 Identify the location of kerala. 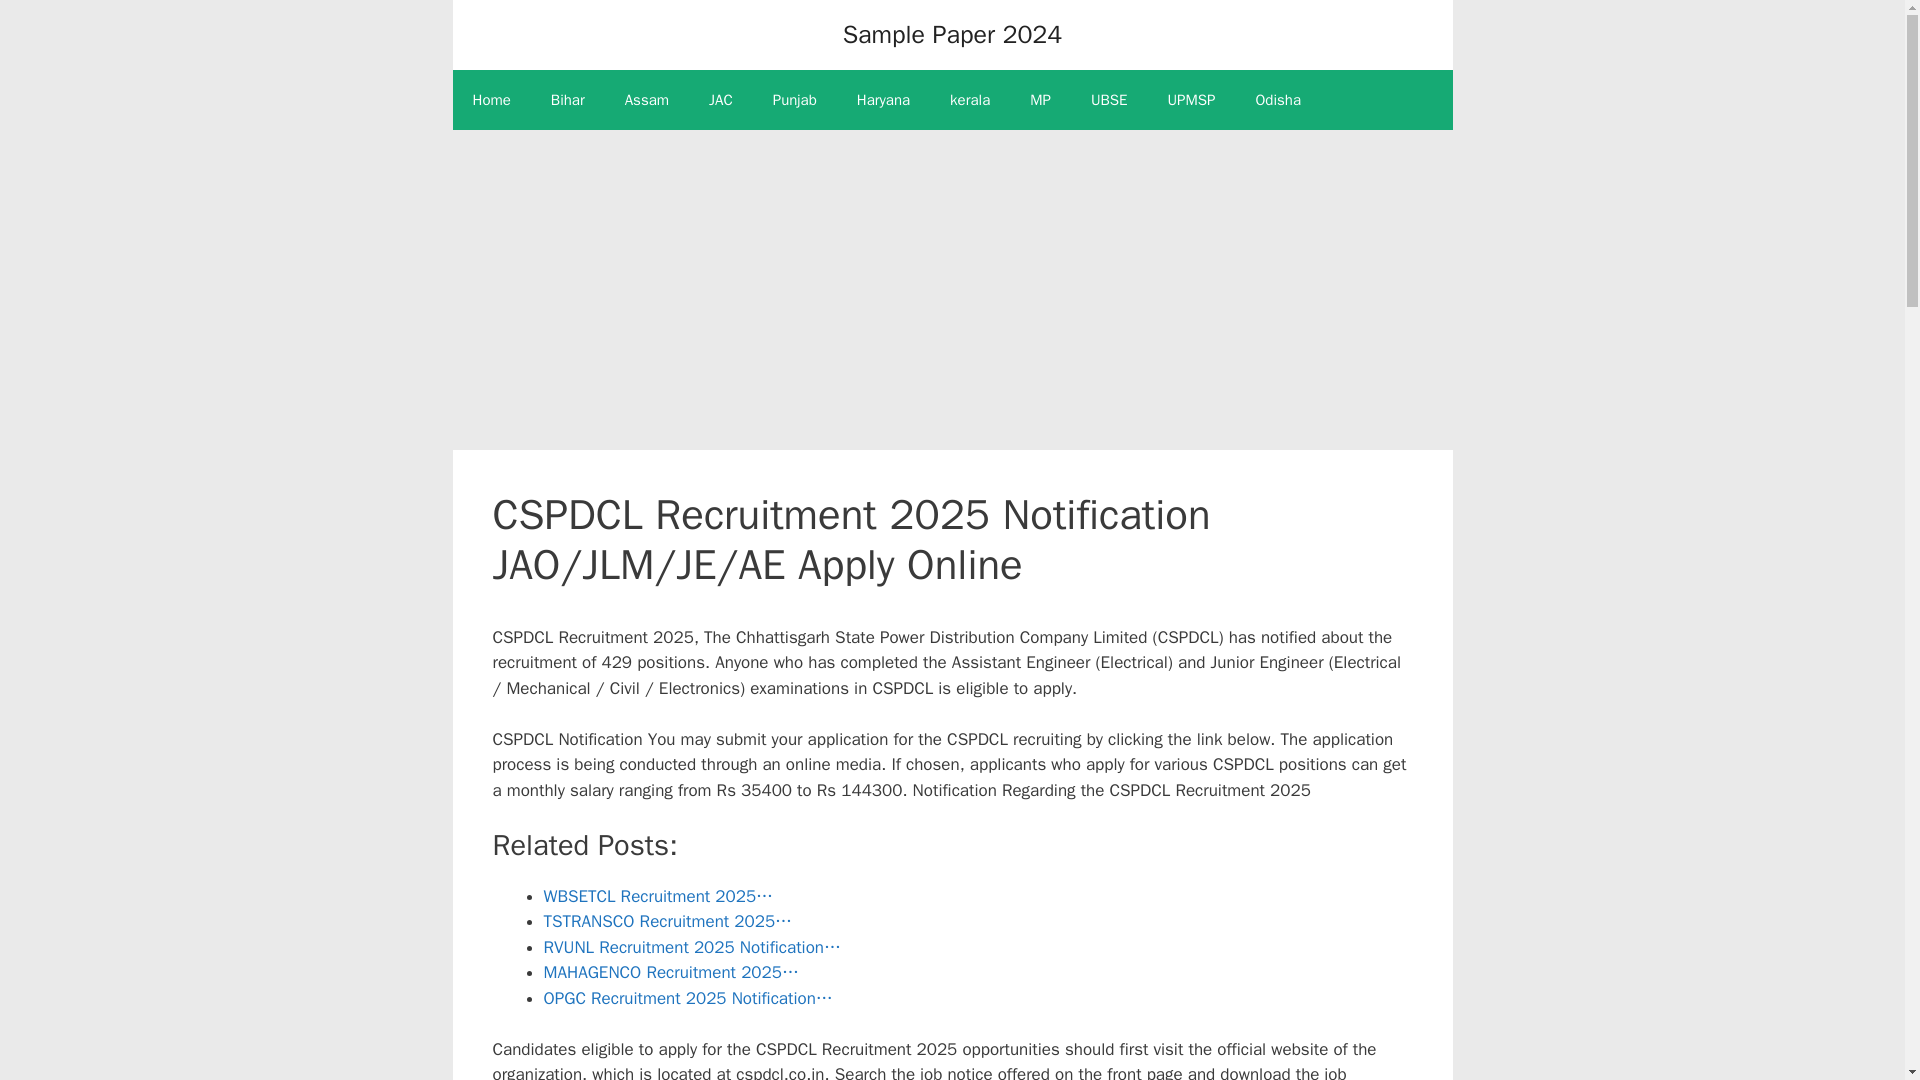
(969, 100).